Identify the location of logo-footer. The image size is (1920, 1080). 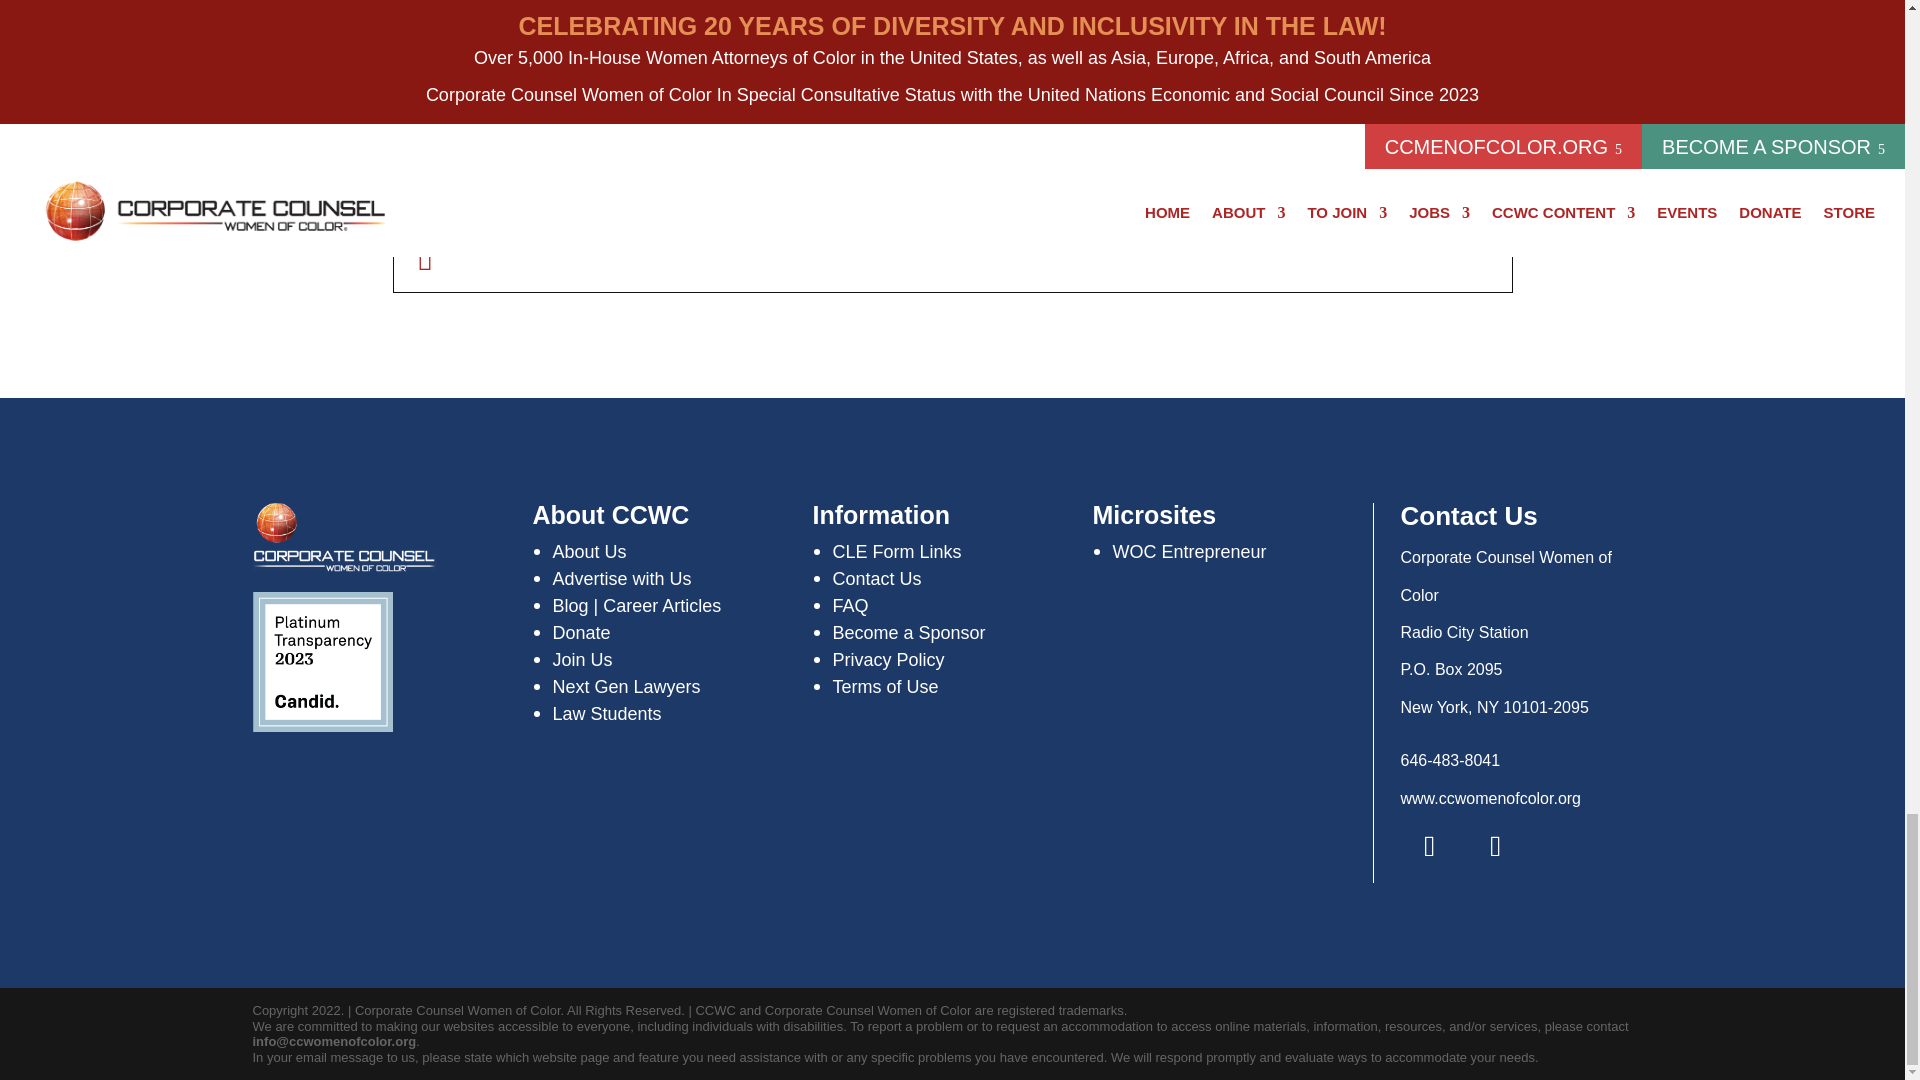
(344, 538).